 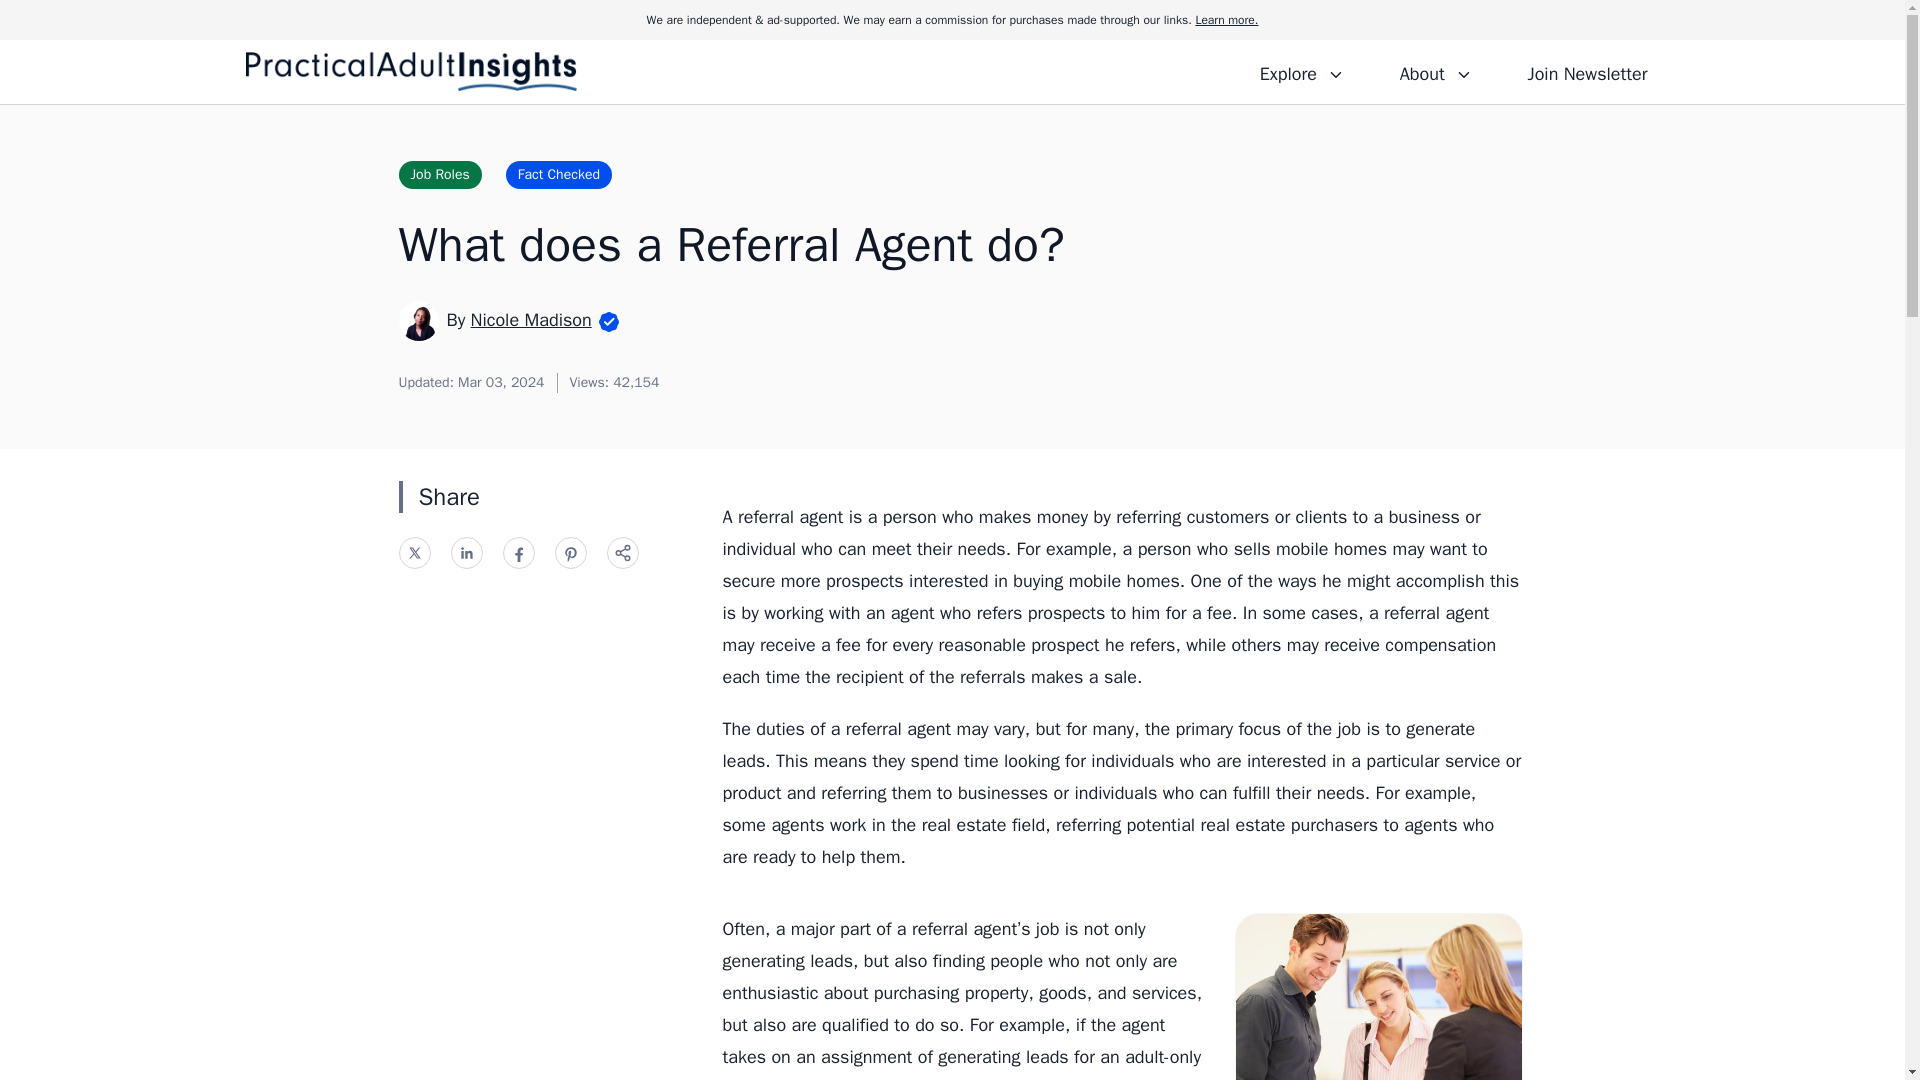 I want to click on About, so click(x=1435, y=71).